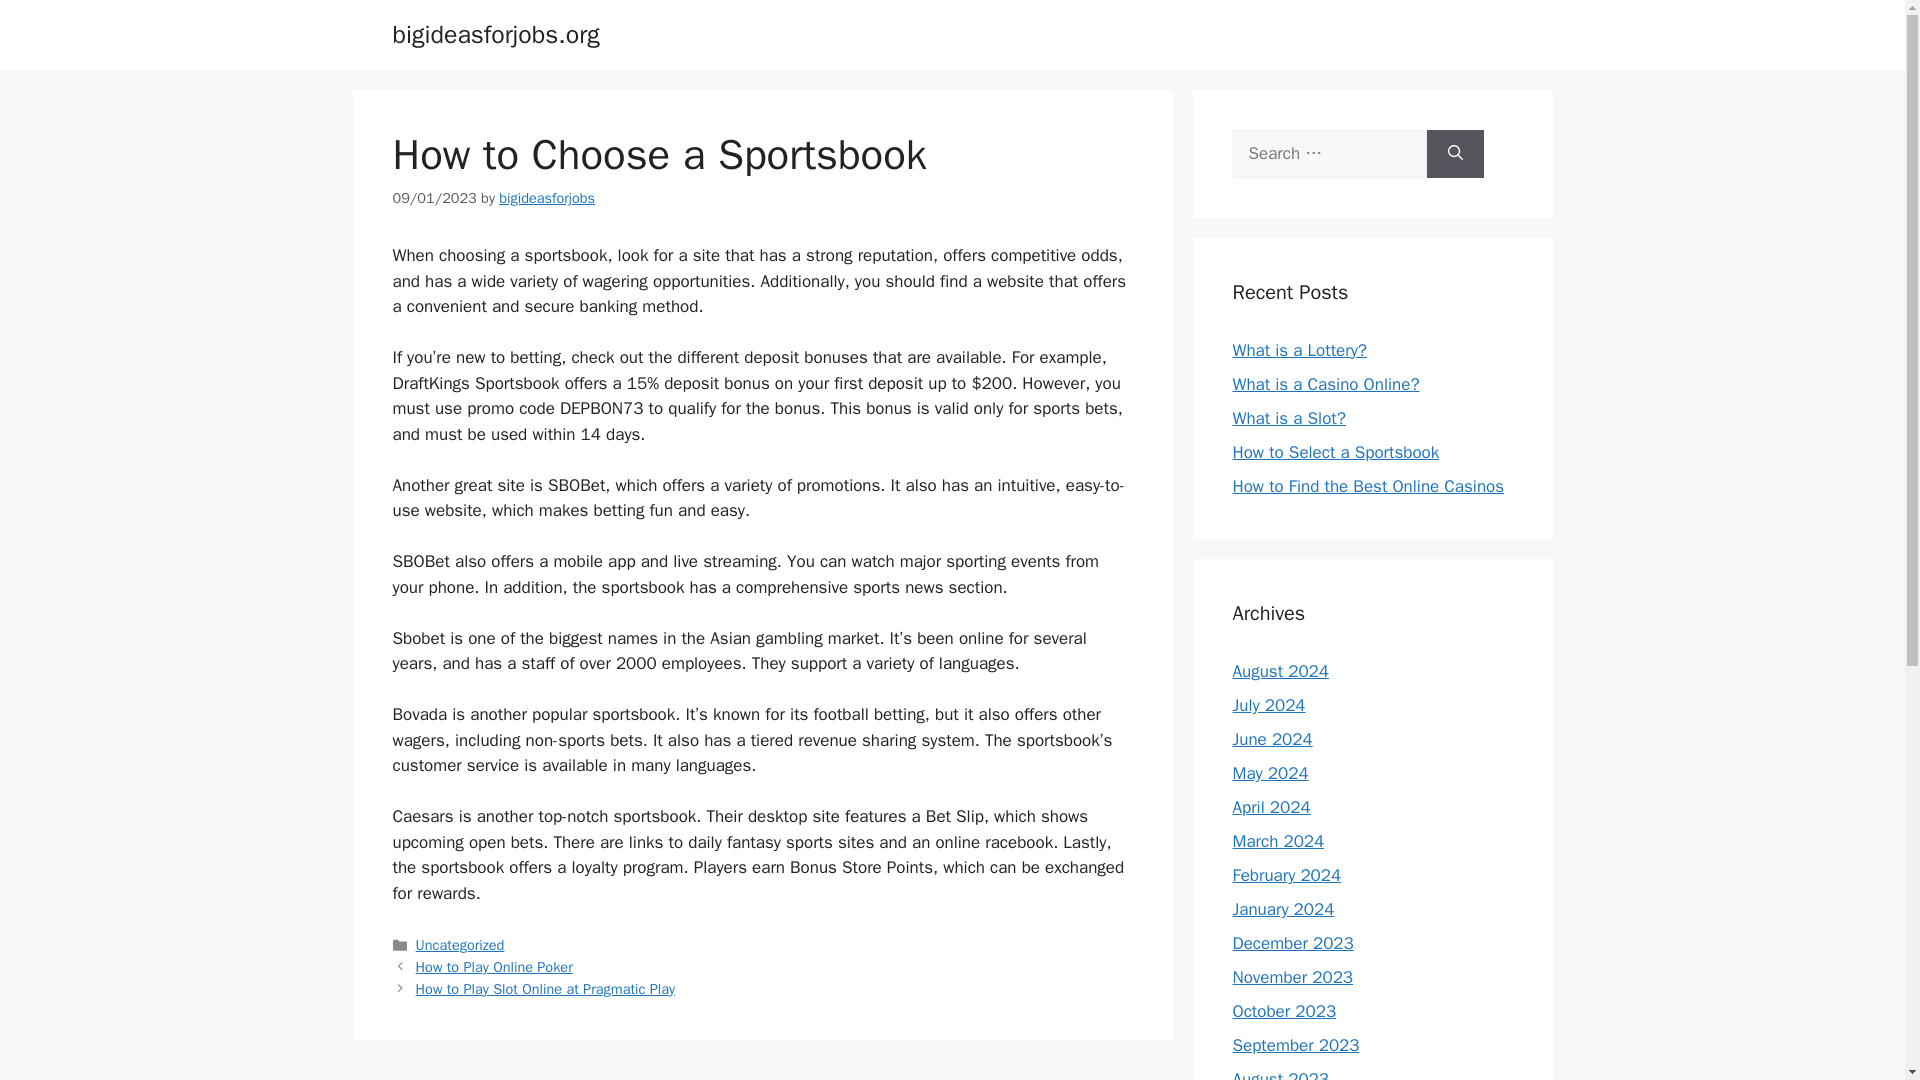  Describe the element at coordinates (1296, 1045) in the screenshot. I see `September 2023` at that location.